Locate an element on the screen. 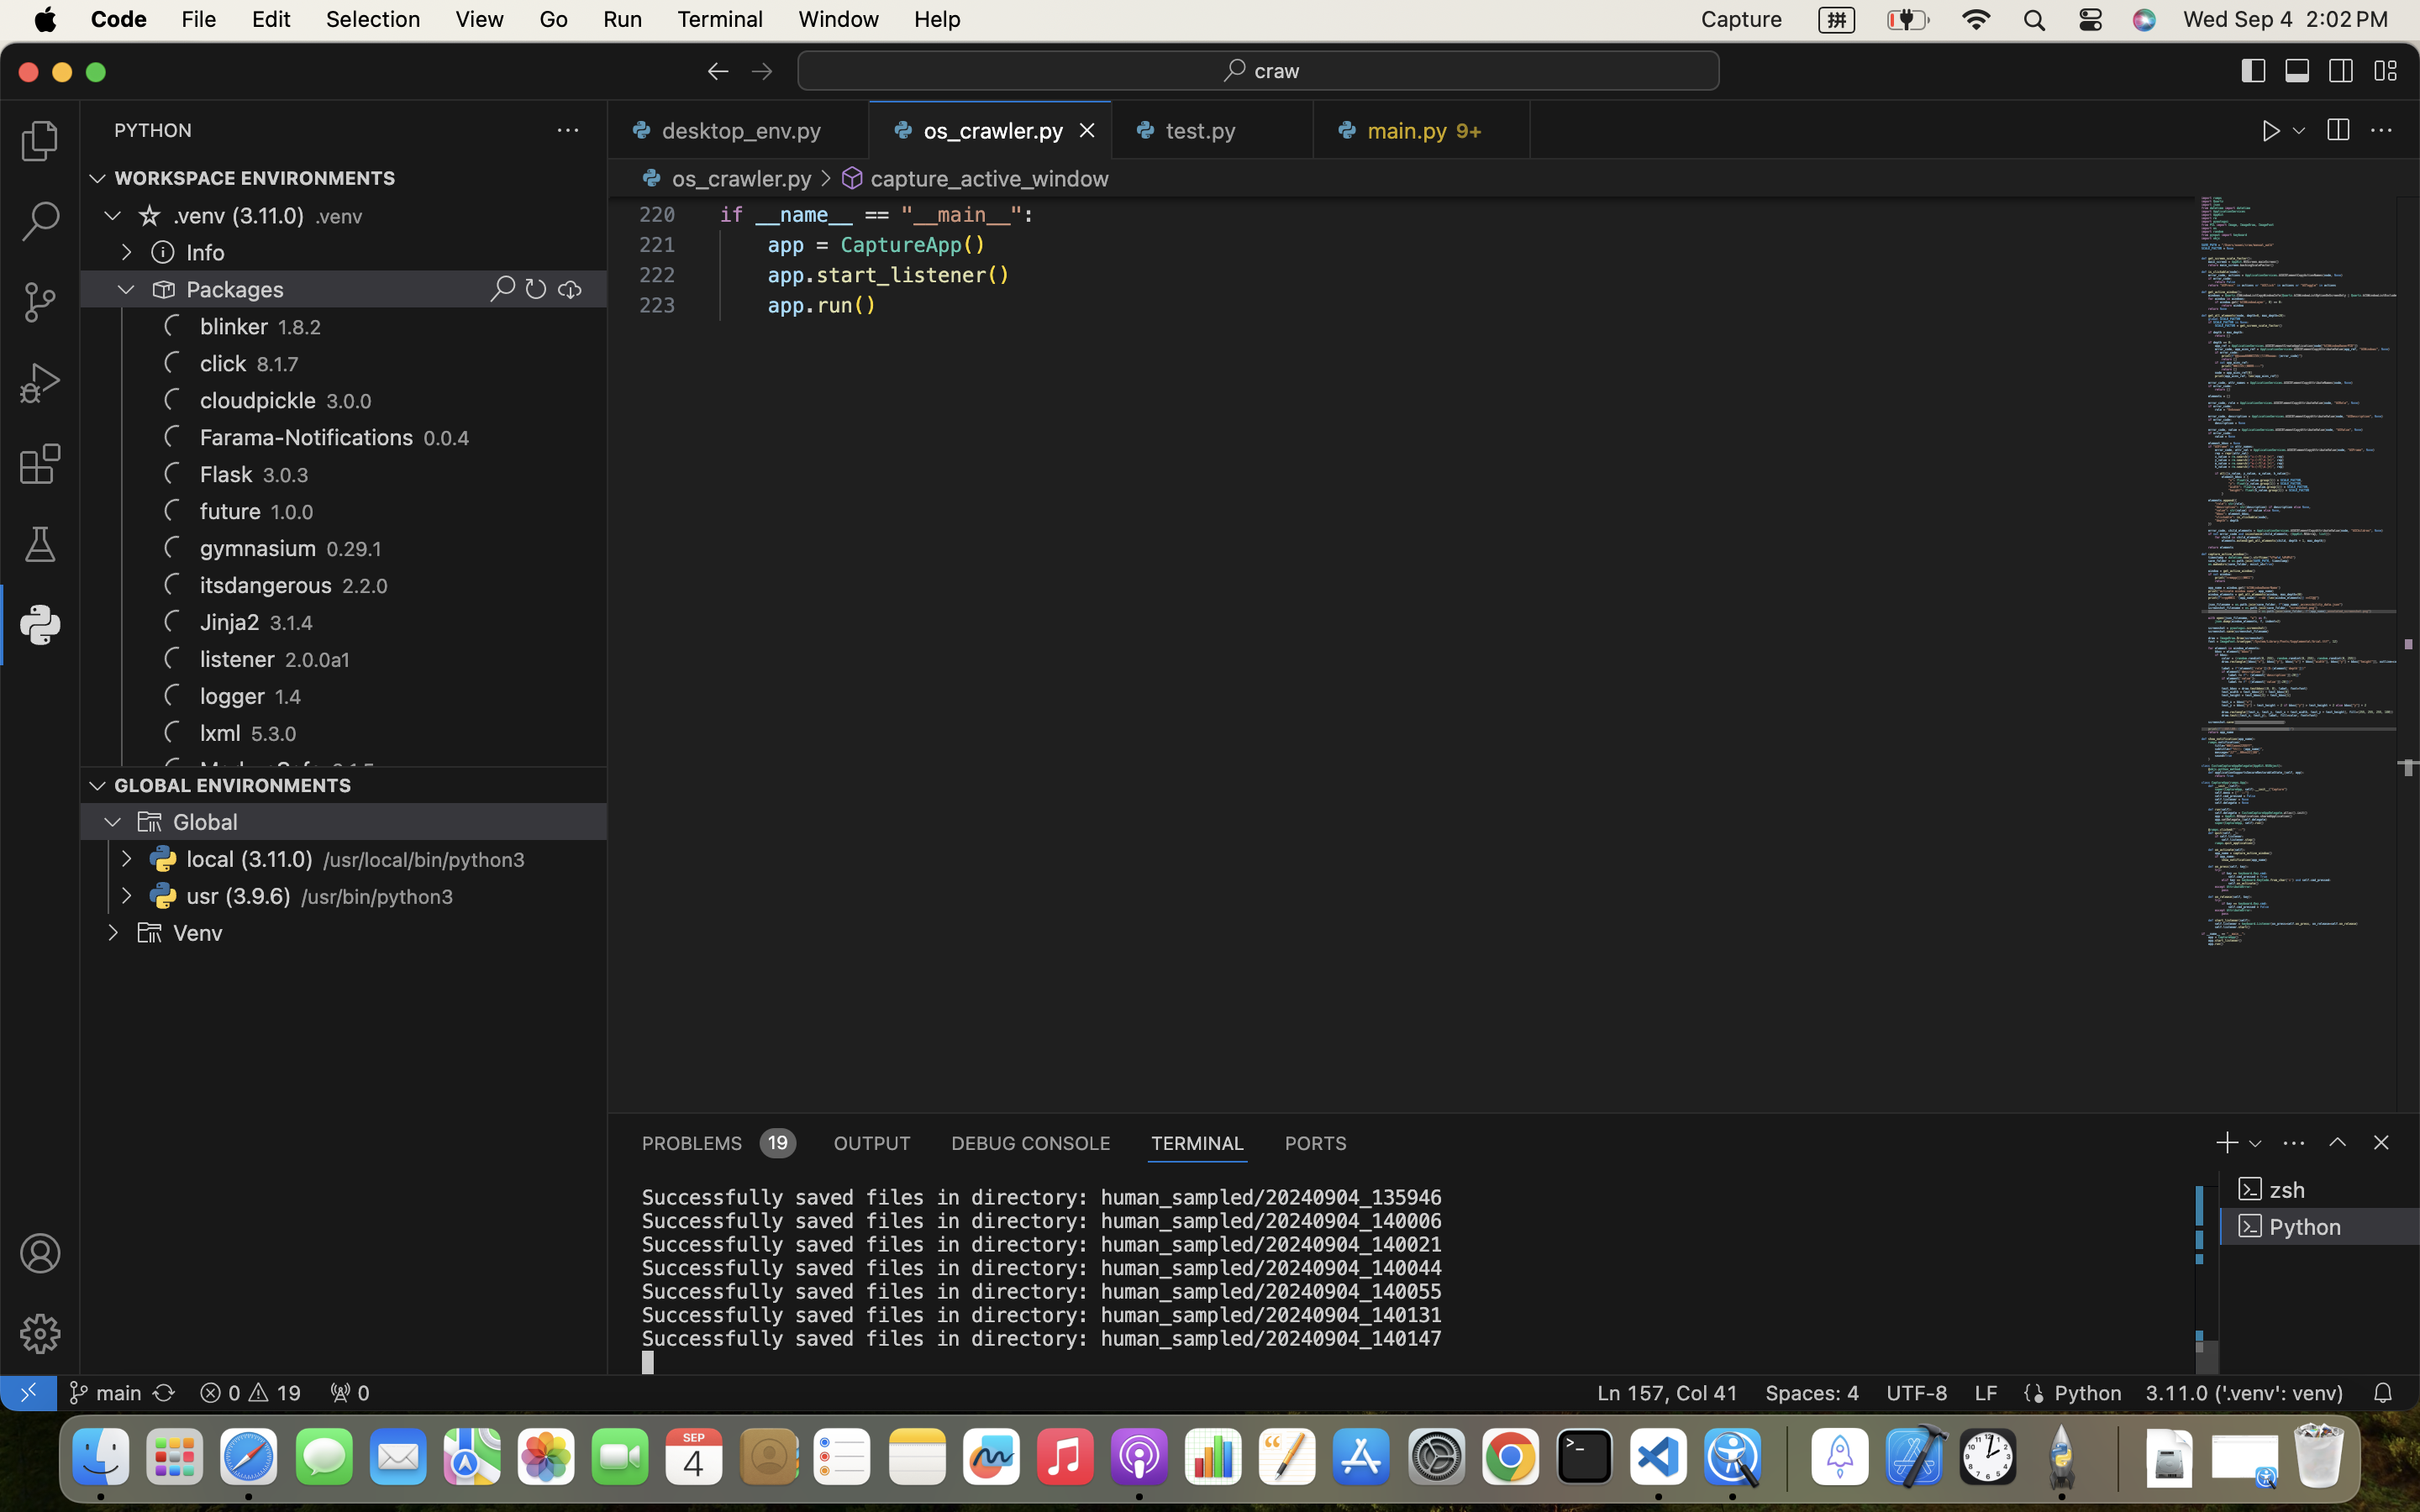  Packages is located at coordinates (236, 290).